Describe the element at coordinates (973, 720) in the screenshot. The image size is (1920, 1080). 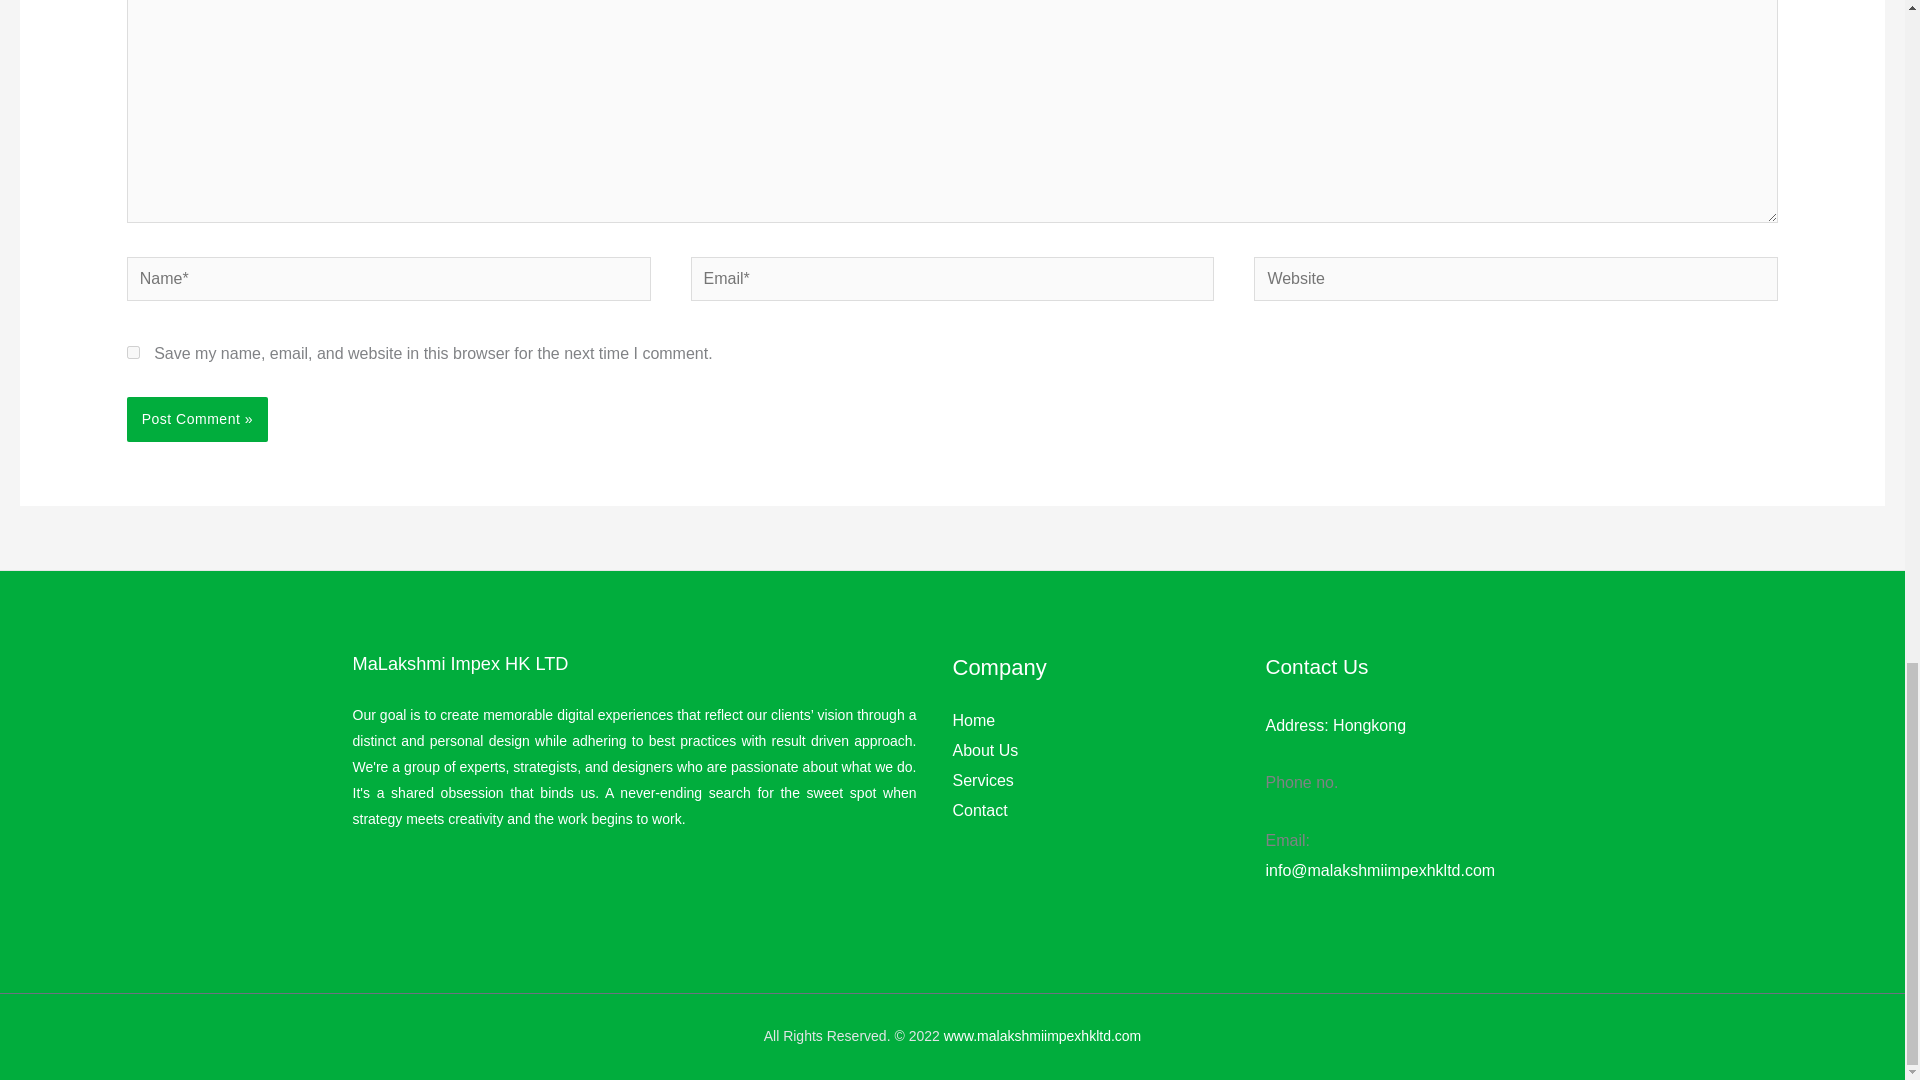
I see `Home` at that location.